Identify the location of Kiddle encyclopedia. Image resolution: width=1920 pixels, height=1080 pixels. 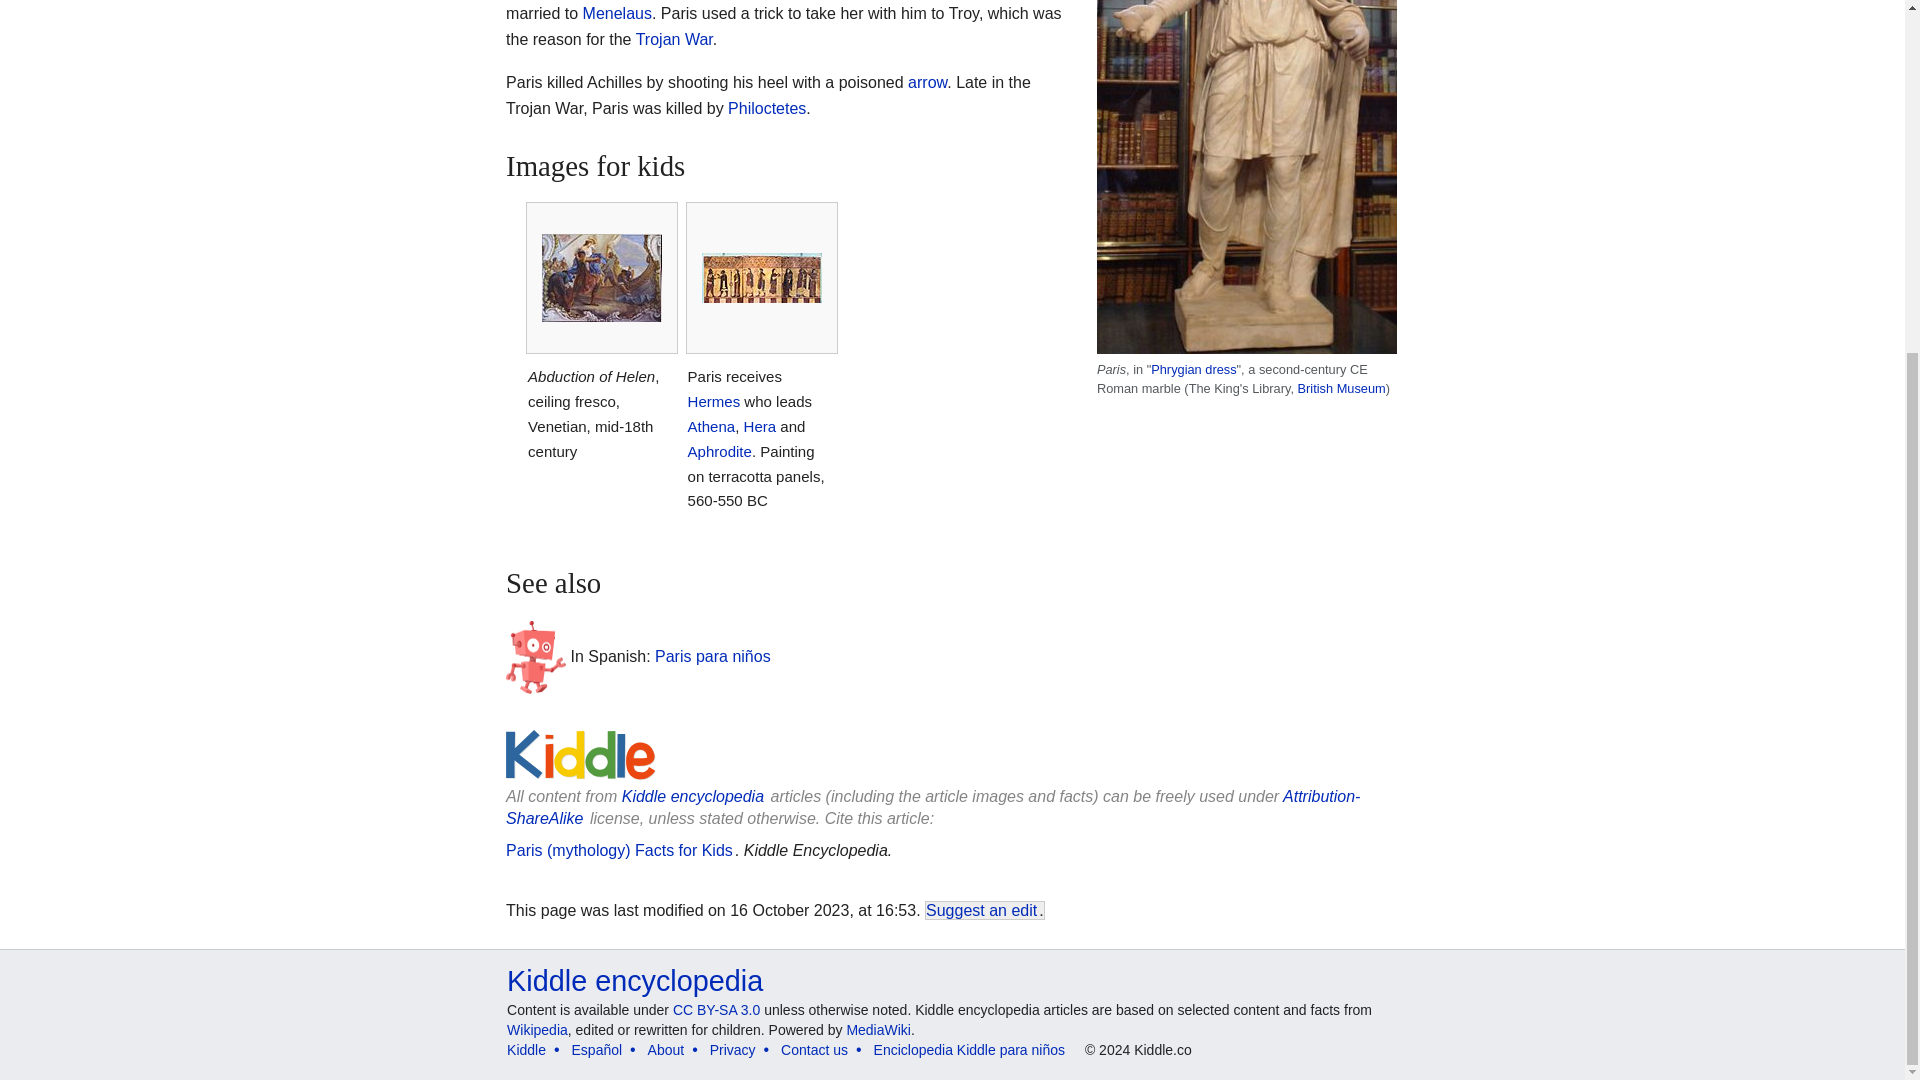
(634, 980).